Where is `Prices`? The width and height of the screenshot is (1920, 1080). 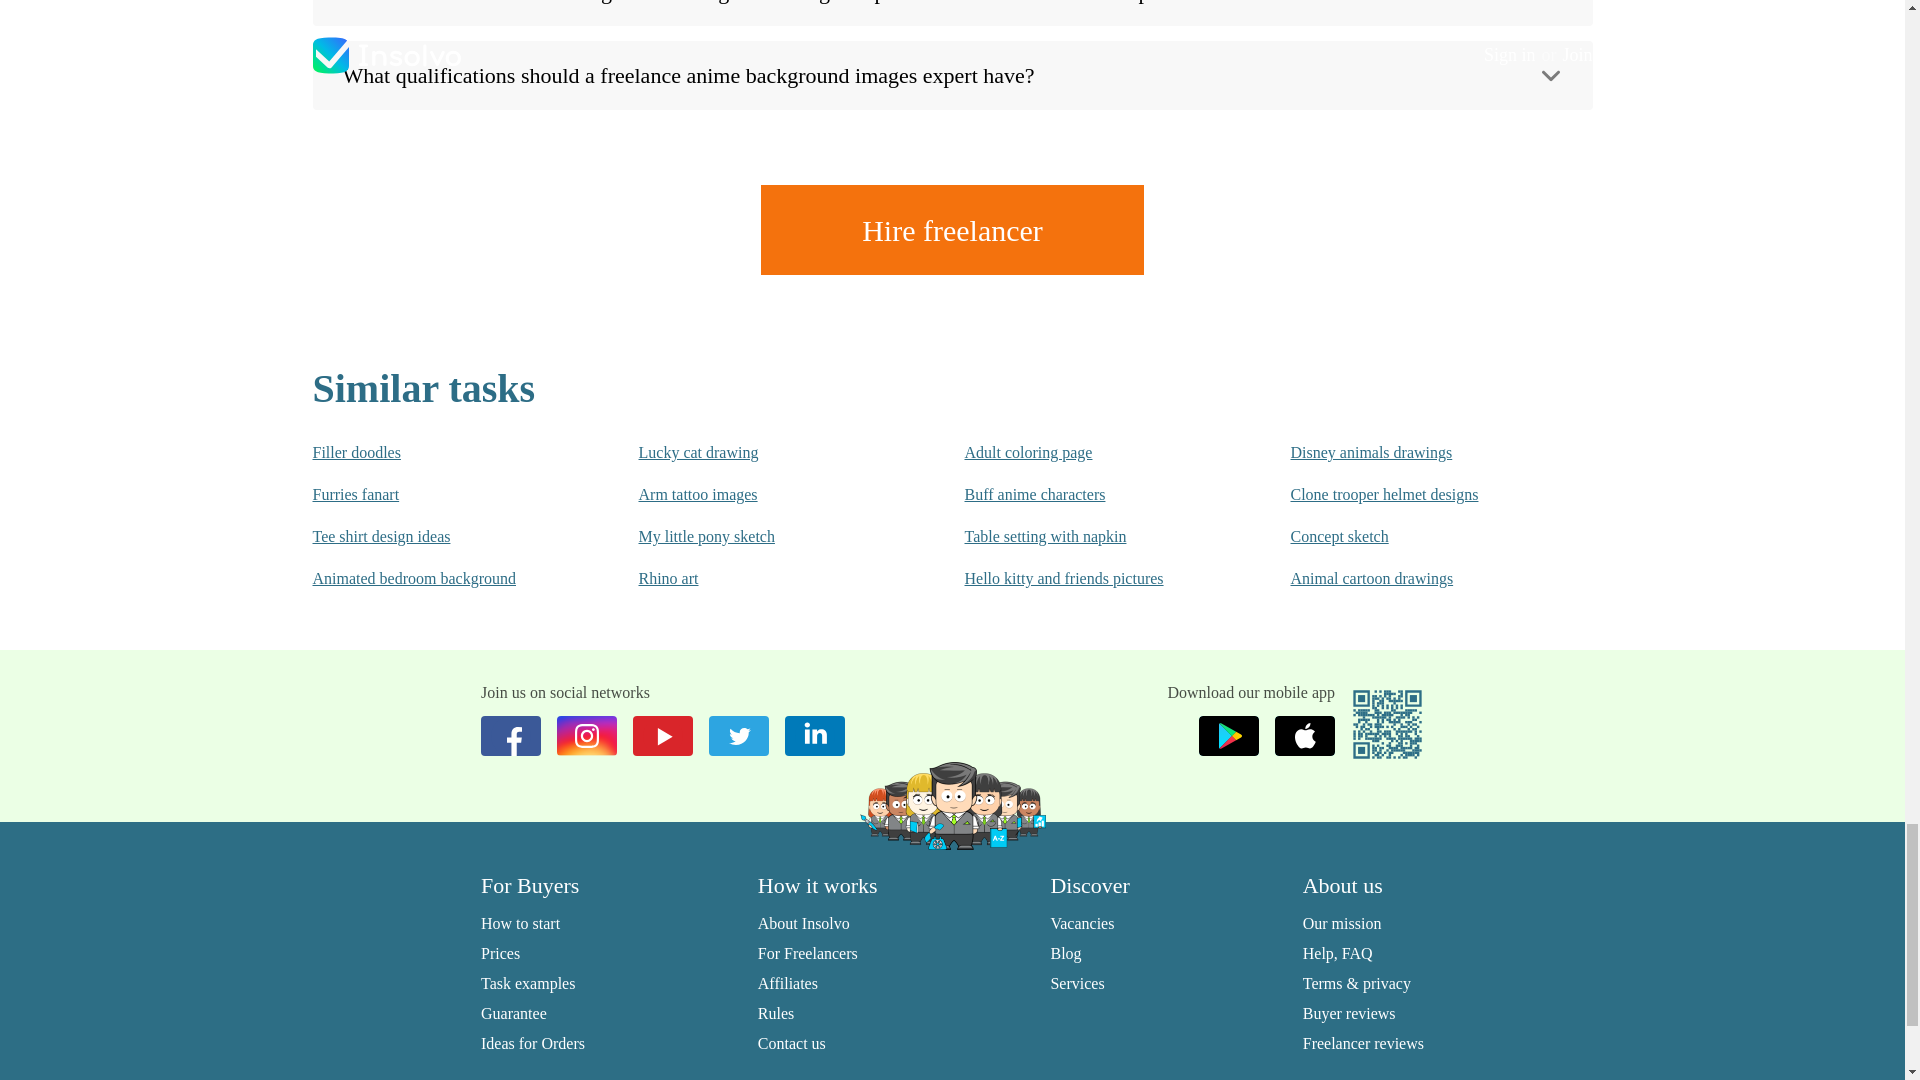
Prices is located at coordinates (500, 954).